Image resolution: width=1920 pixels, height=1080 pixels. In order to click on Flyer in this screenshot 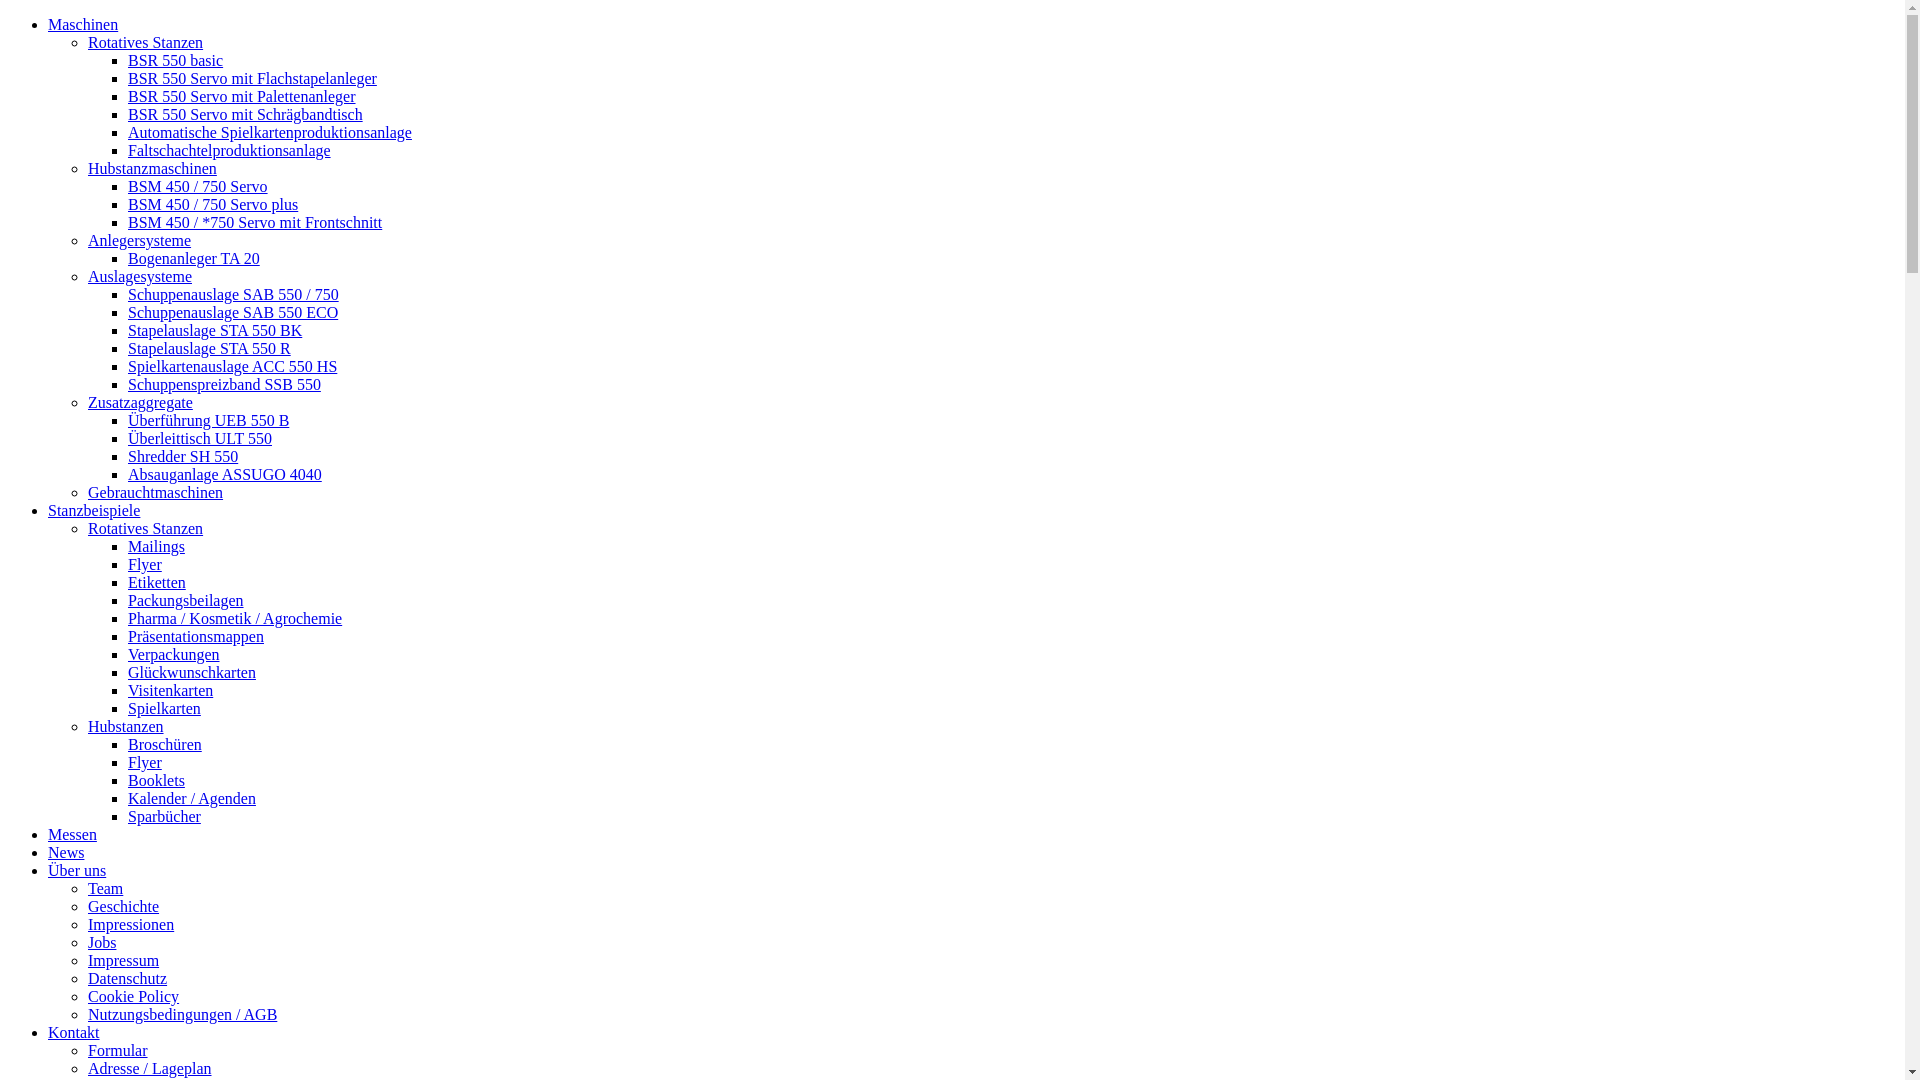, I will do `click(145, 762)`.